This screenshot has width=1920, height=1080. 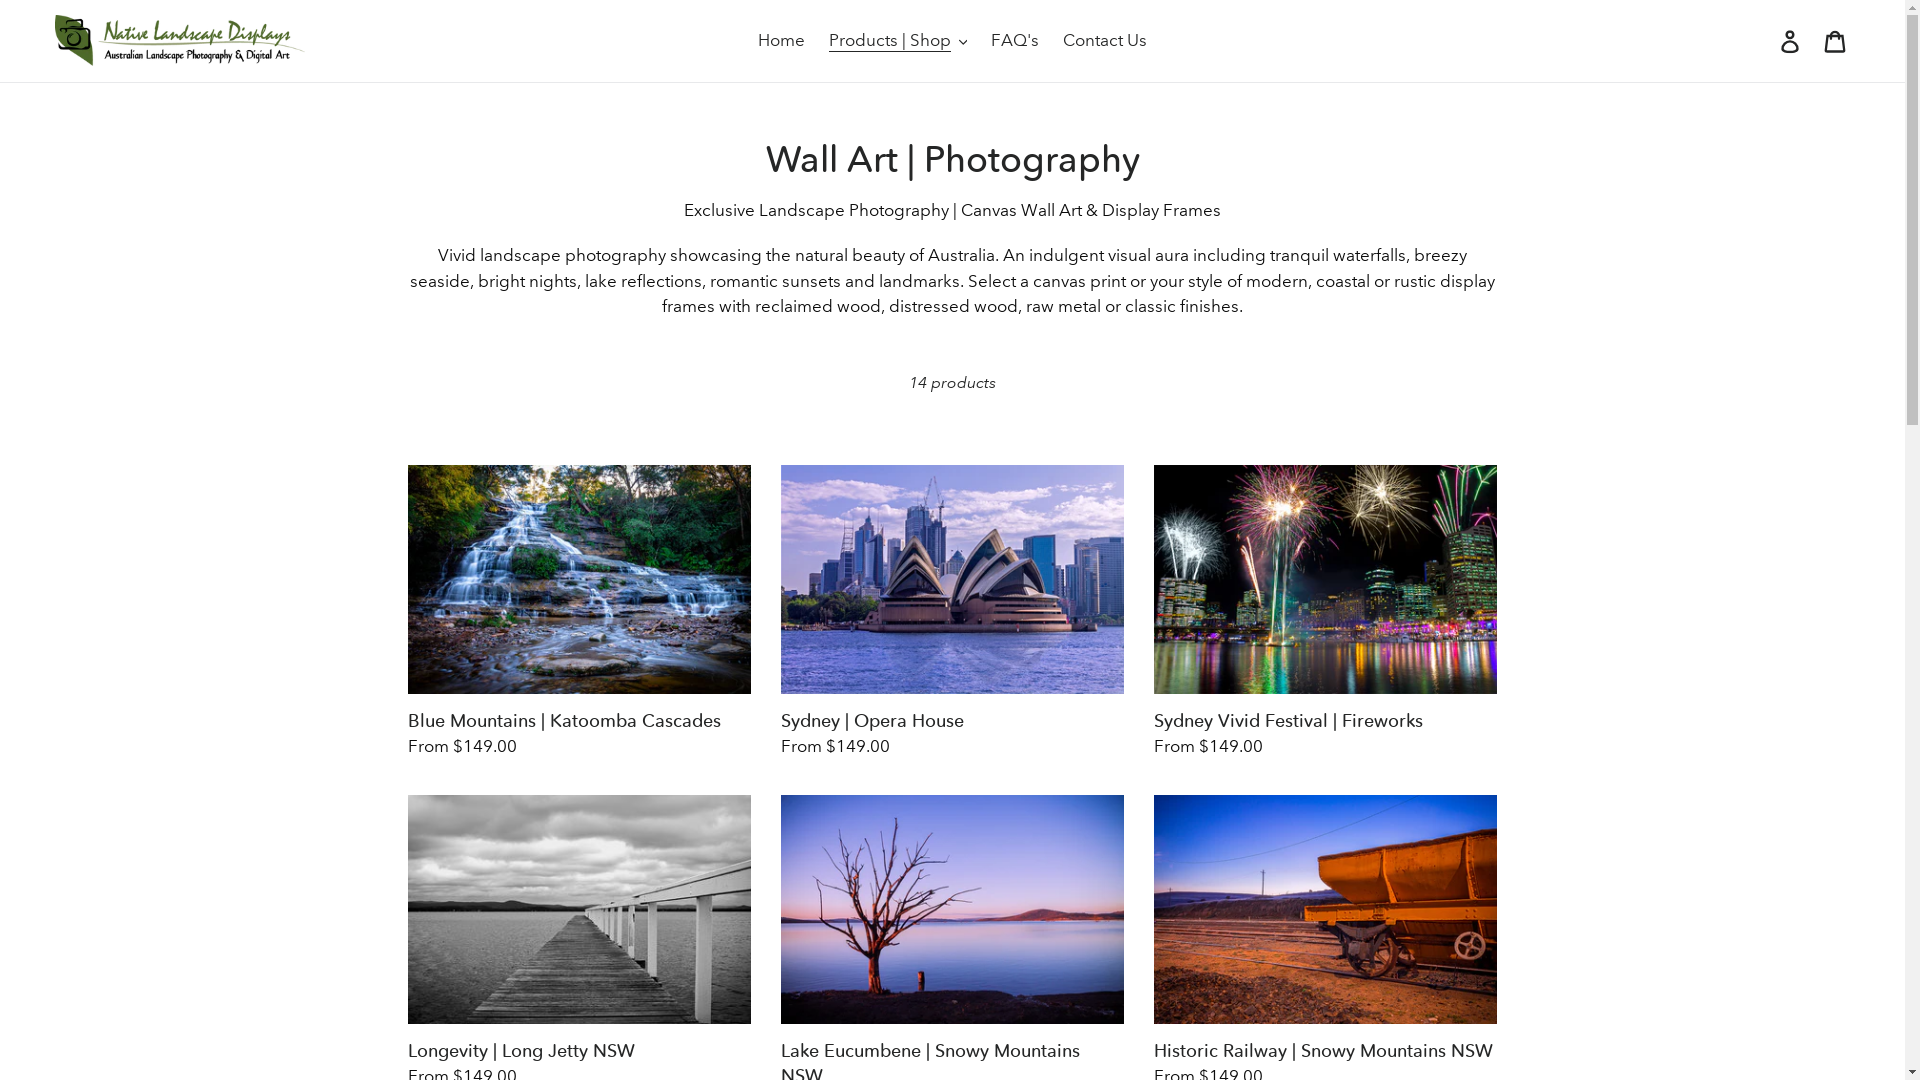 What do you see at coordinates (1836, 41) in the screenshot?
I see `Cart` at bounding box center [1836, 41].